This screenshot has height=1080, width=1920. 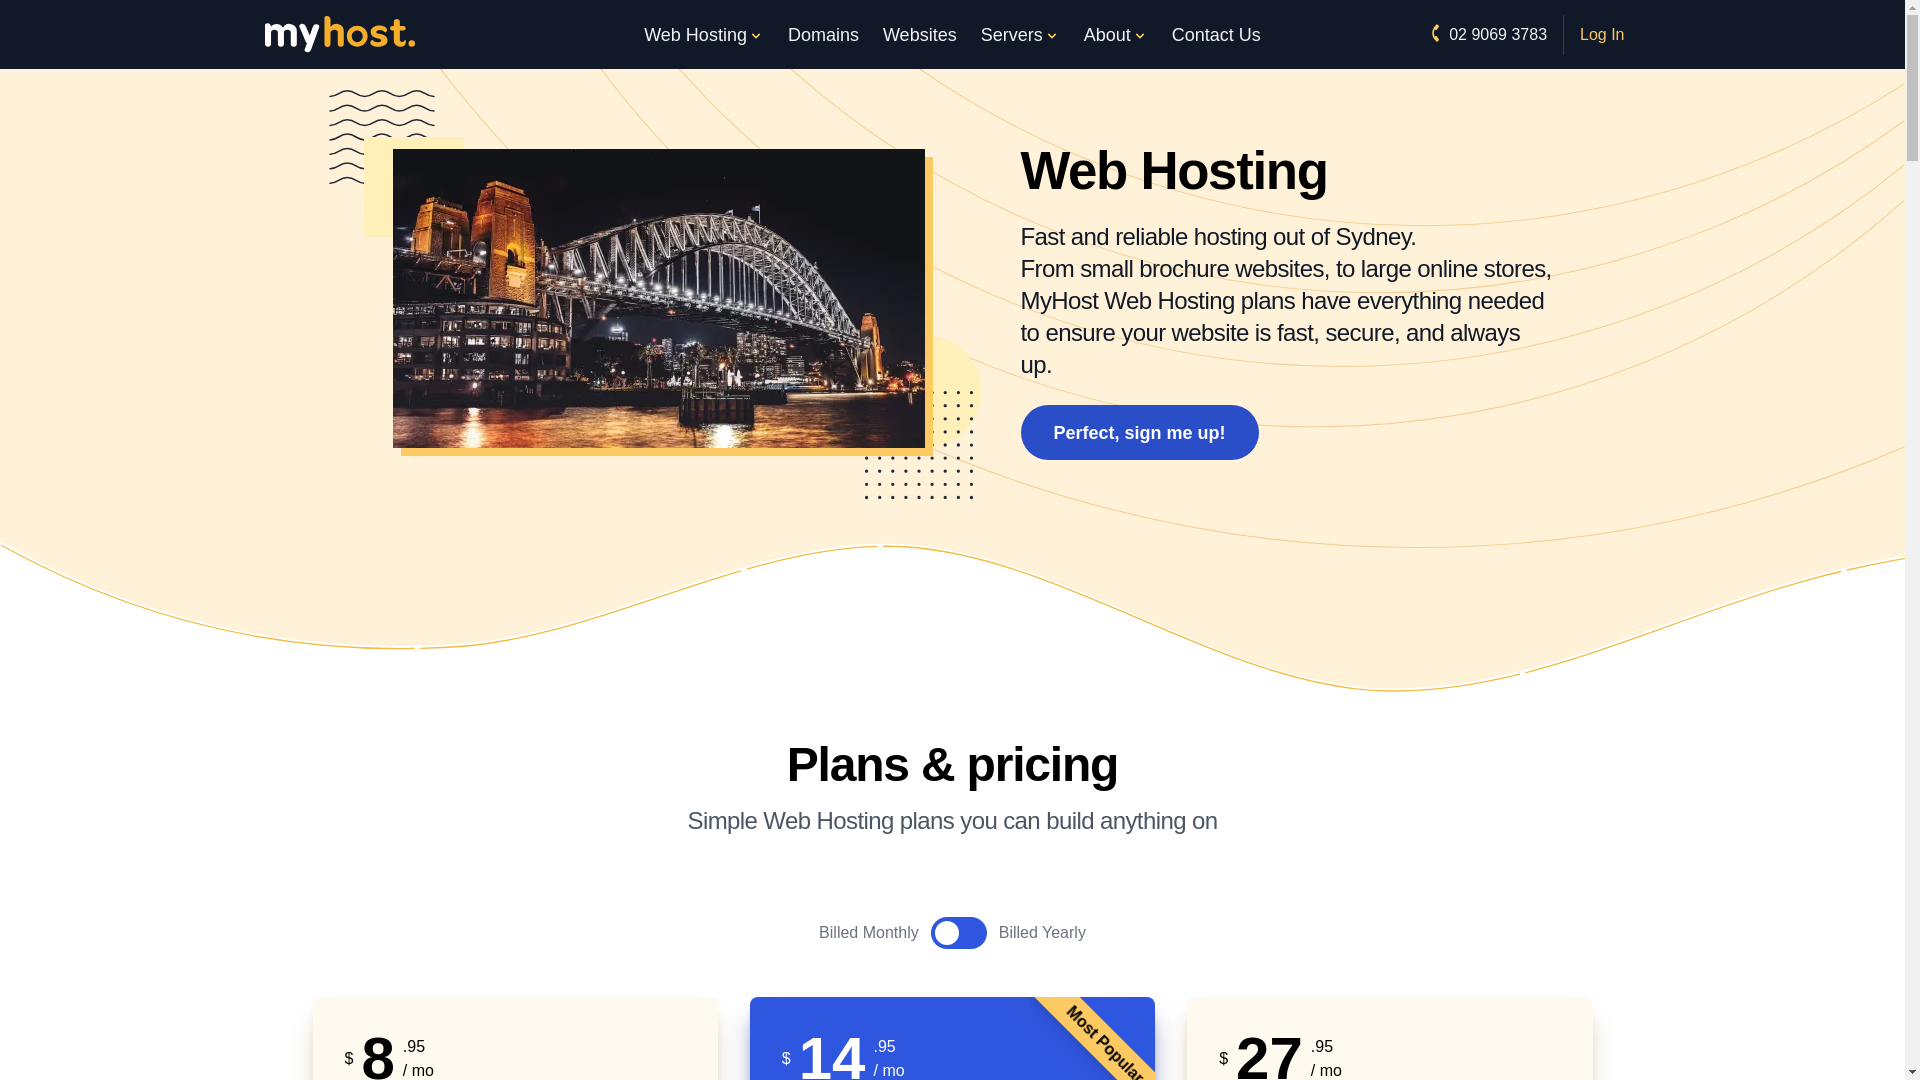 I want to click on Domains, so click(x=823, y=34).